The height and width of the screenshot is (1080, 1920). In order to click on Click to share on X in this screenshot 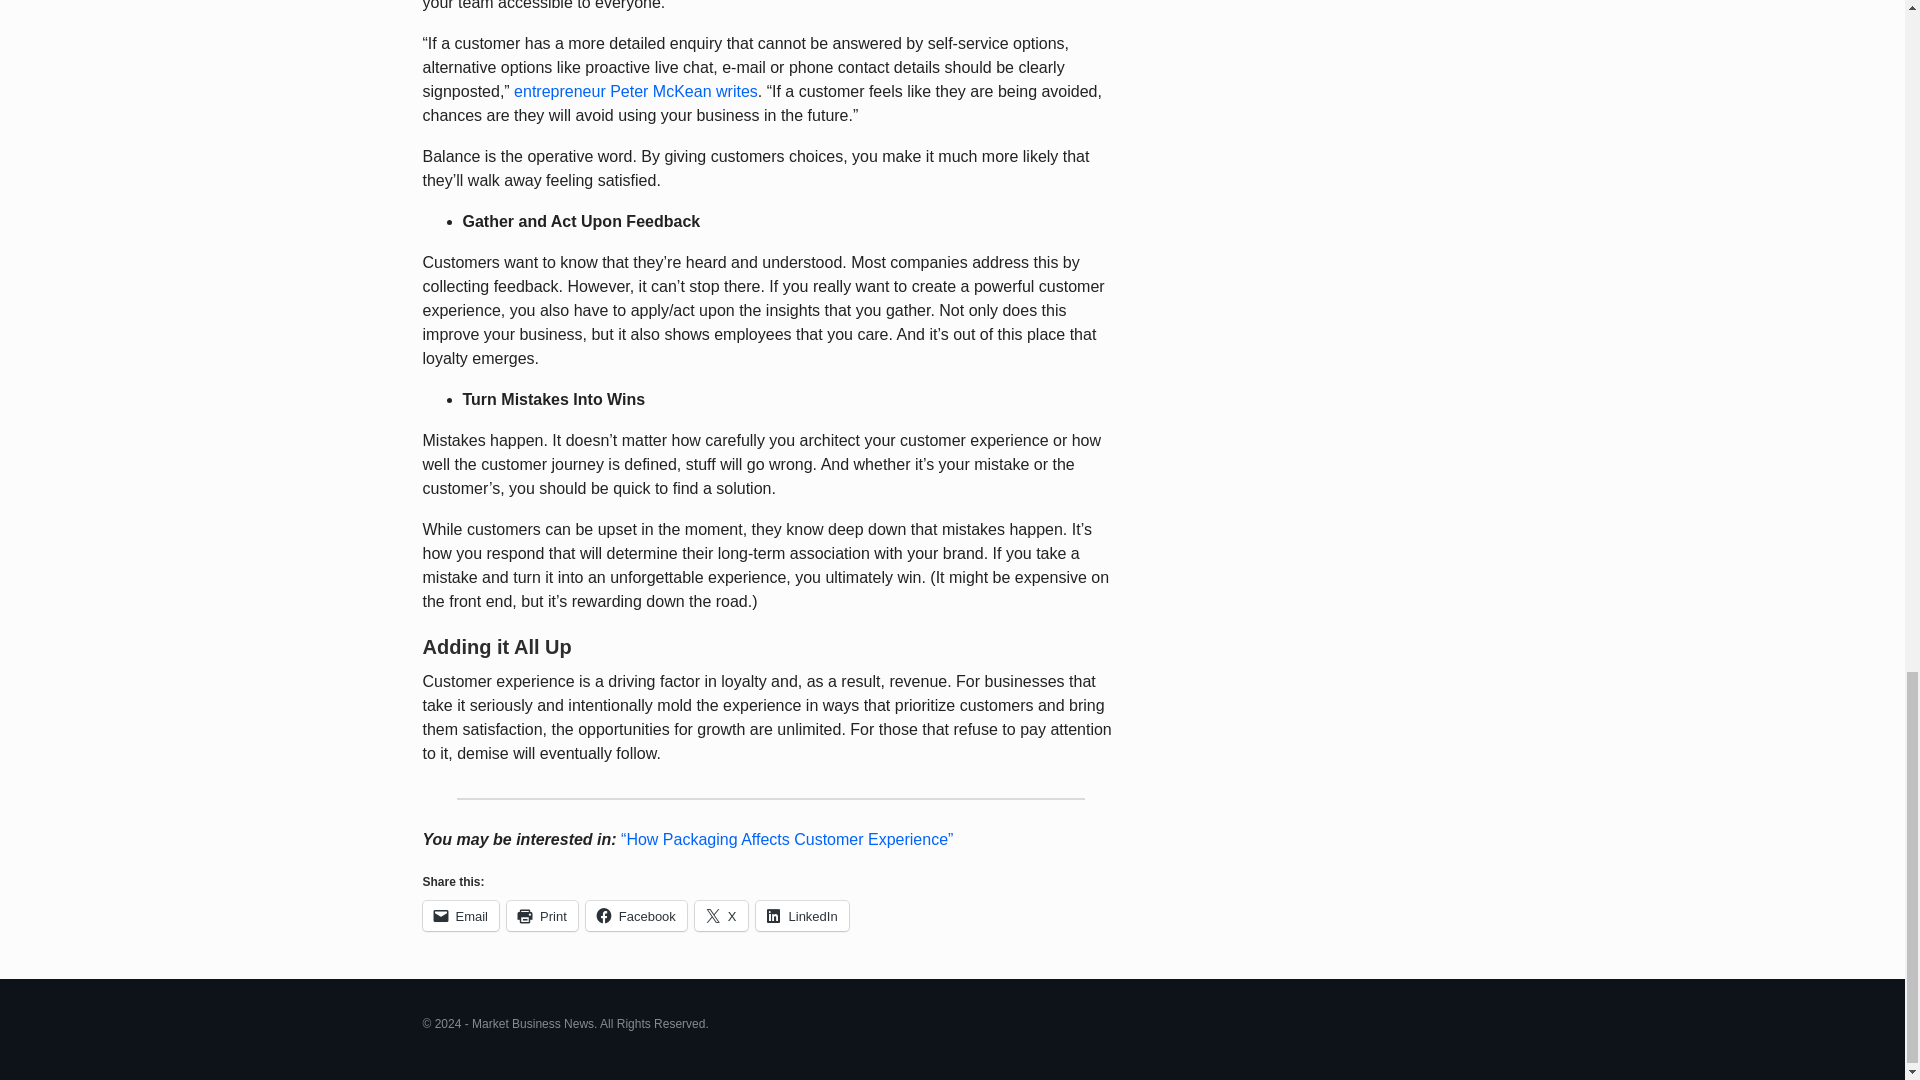, I will do `click(722, 915)`.